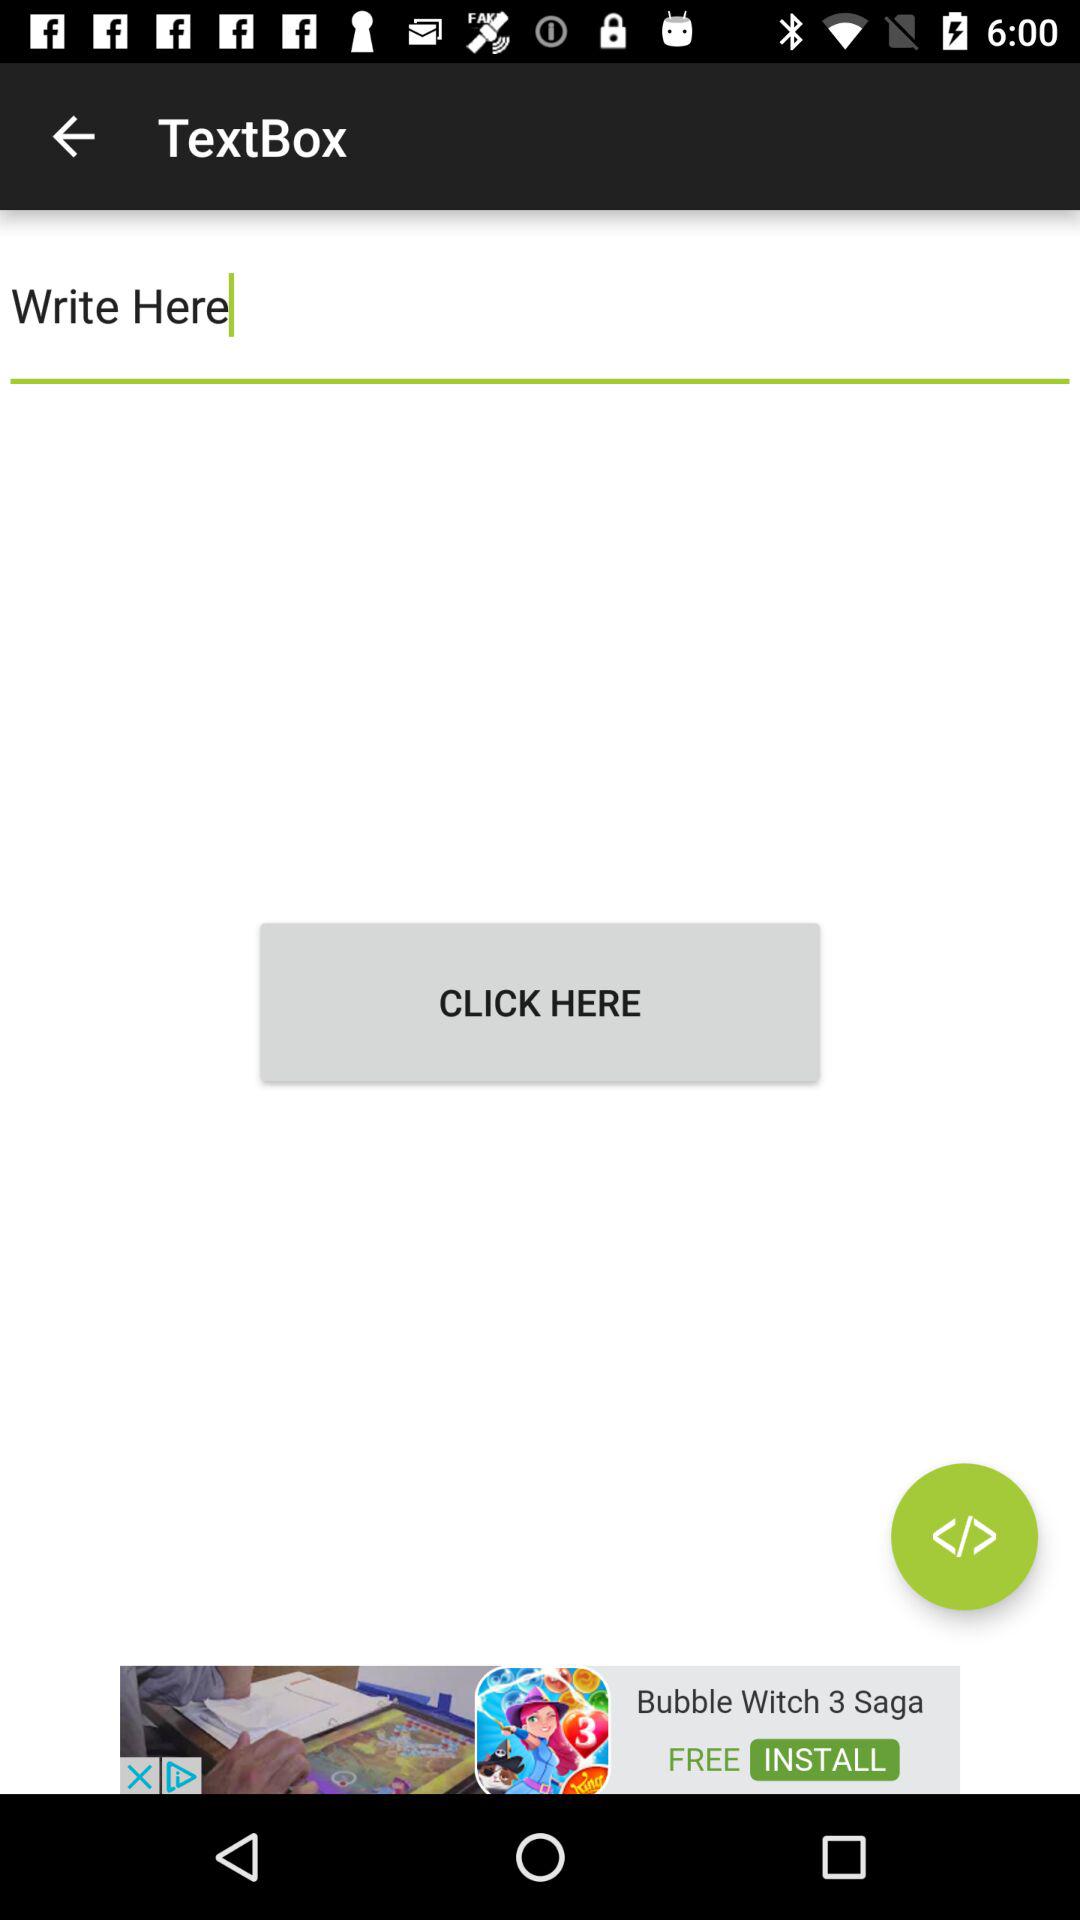 This screenshot has width=1080, height=1920. I want to click on move between text option, so click(964, 1536).